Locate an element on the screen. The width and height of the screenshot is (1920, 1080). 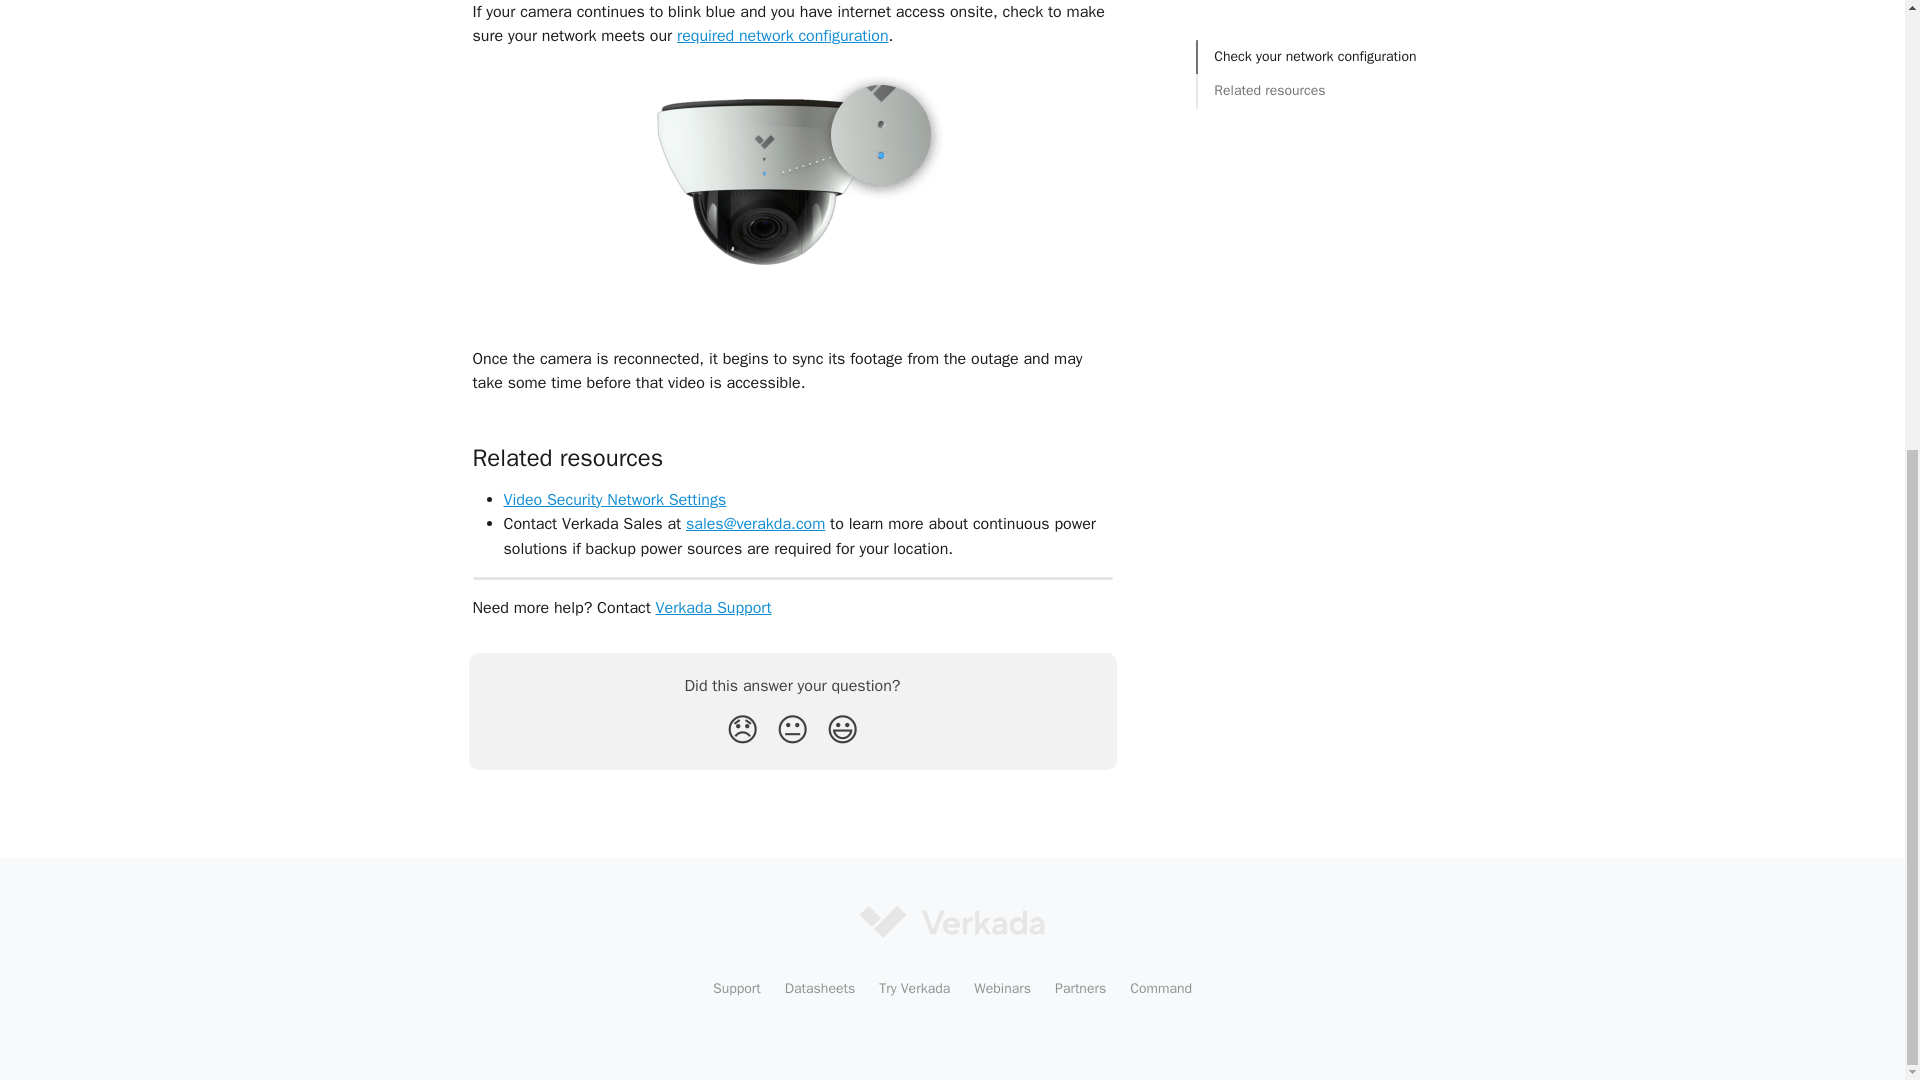
Smiley is located at coordinates (842, 730).